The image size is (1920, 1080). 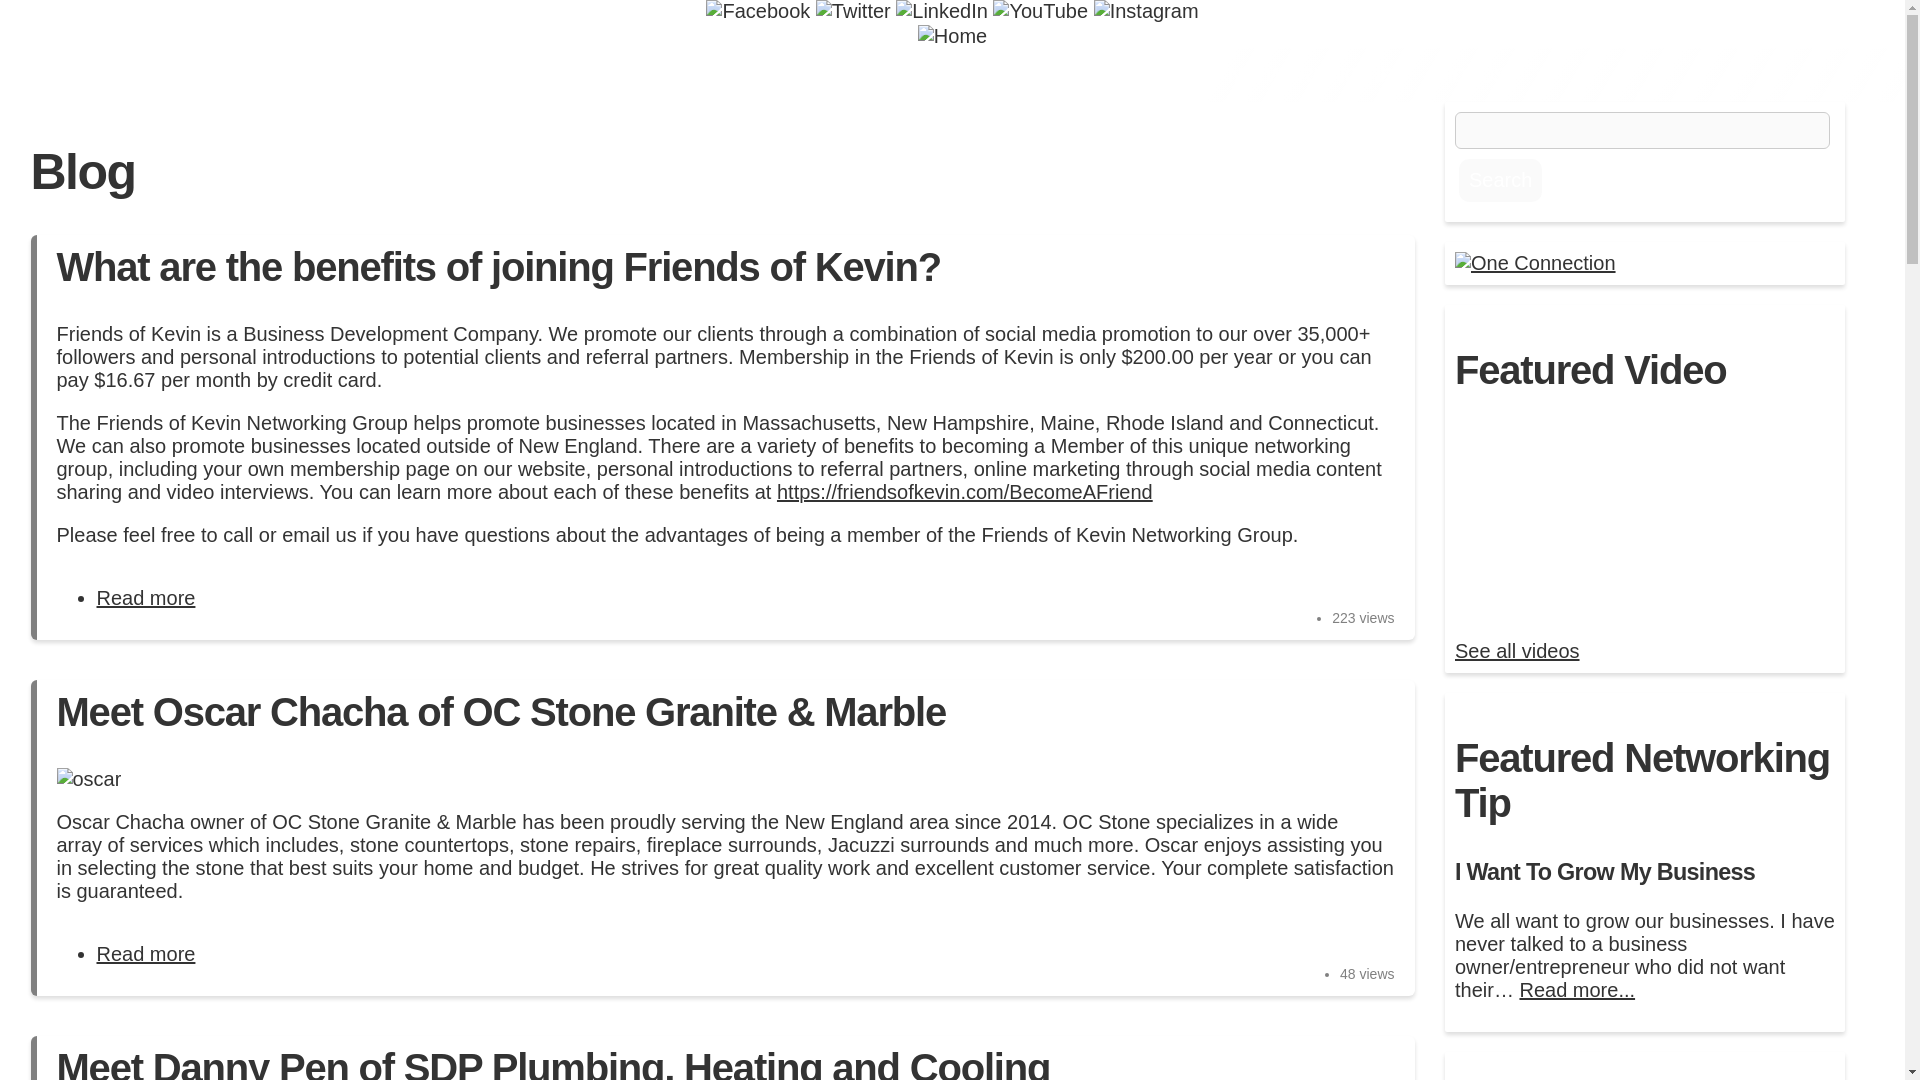 What do you see at coordinates (840, 74) in the screenshot?
I see `FRIENDS` at bounding box center [840, 74].